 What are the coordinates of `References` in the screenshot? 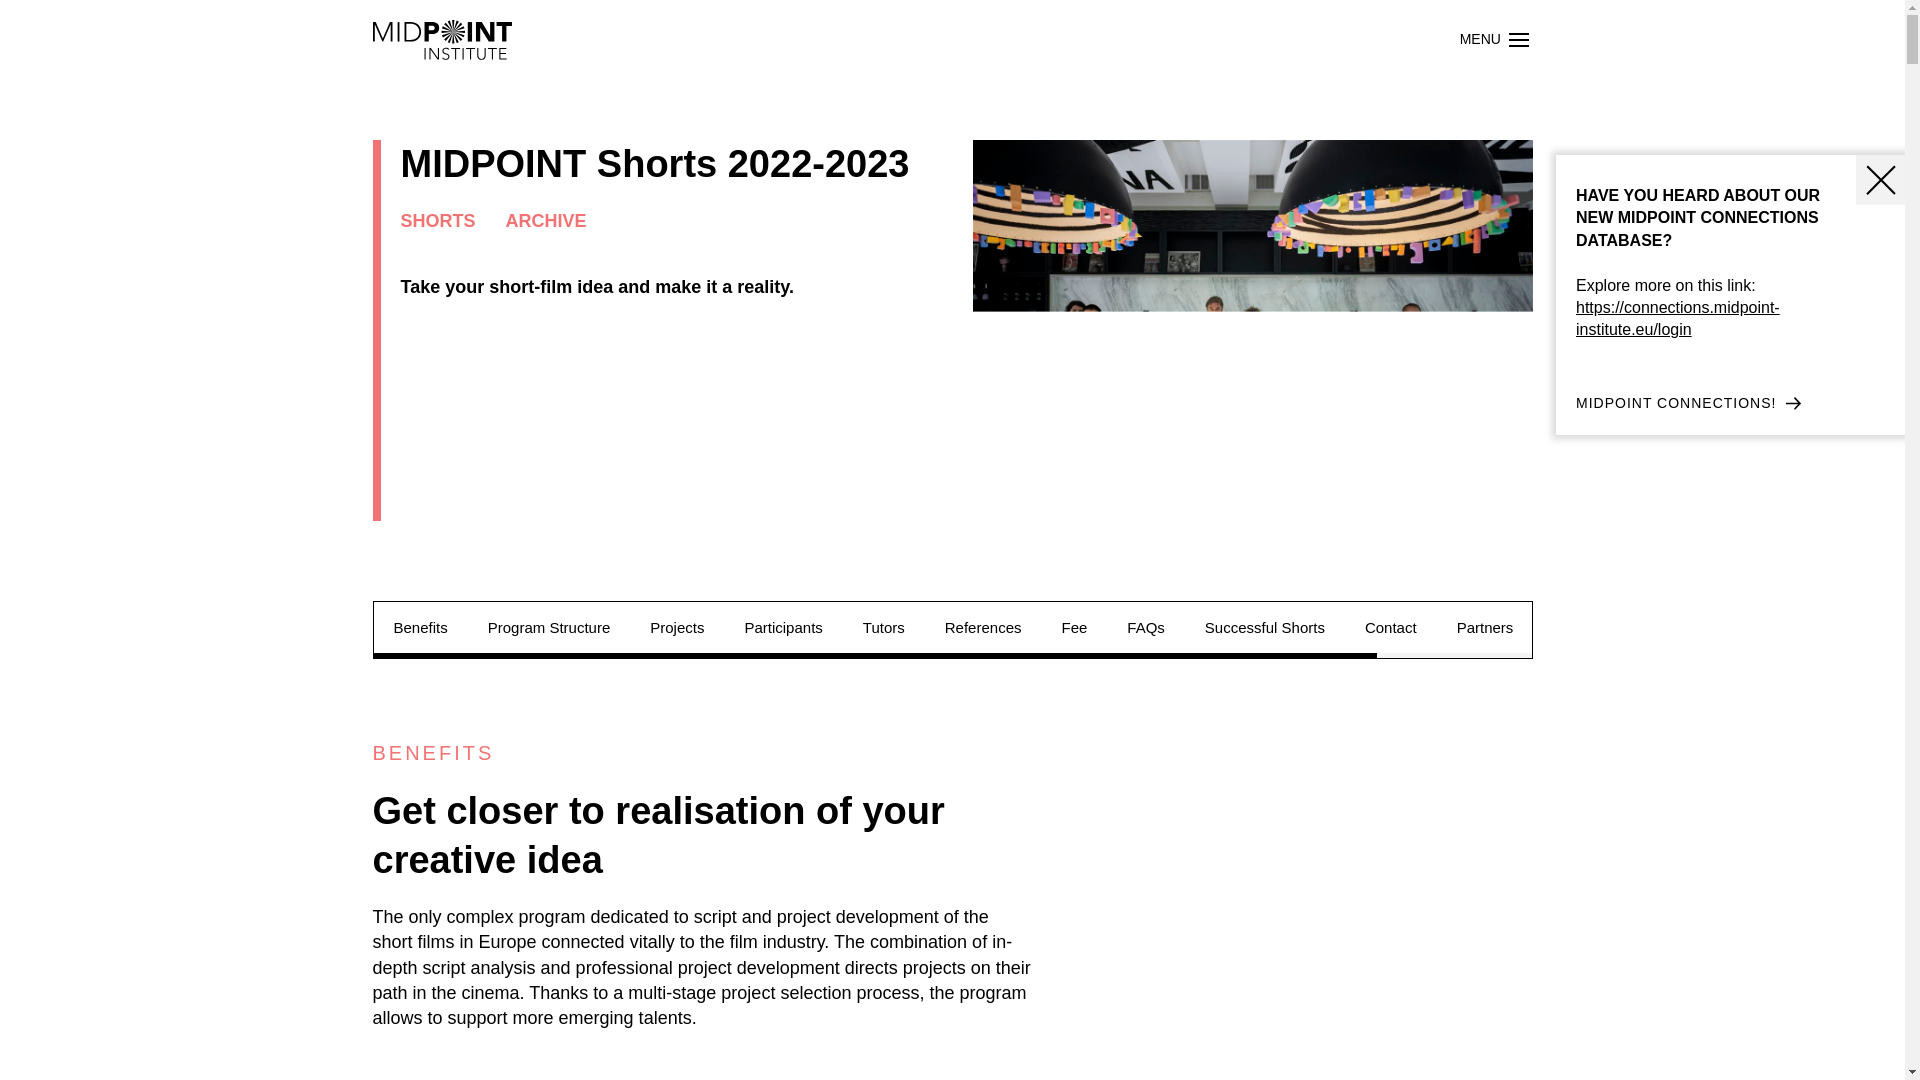 It's located at (984, 627).